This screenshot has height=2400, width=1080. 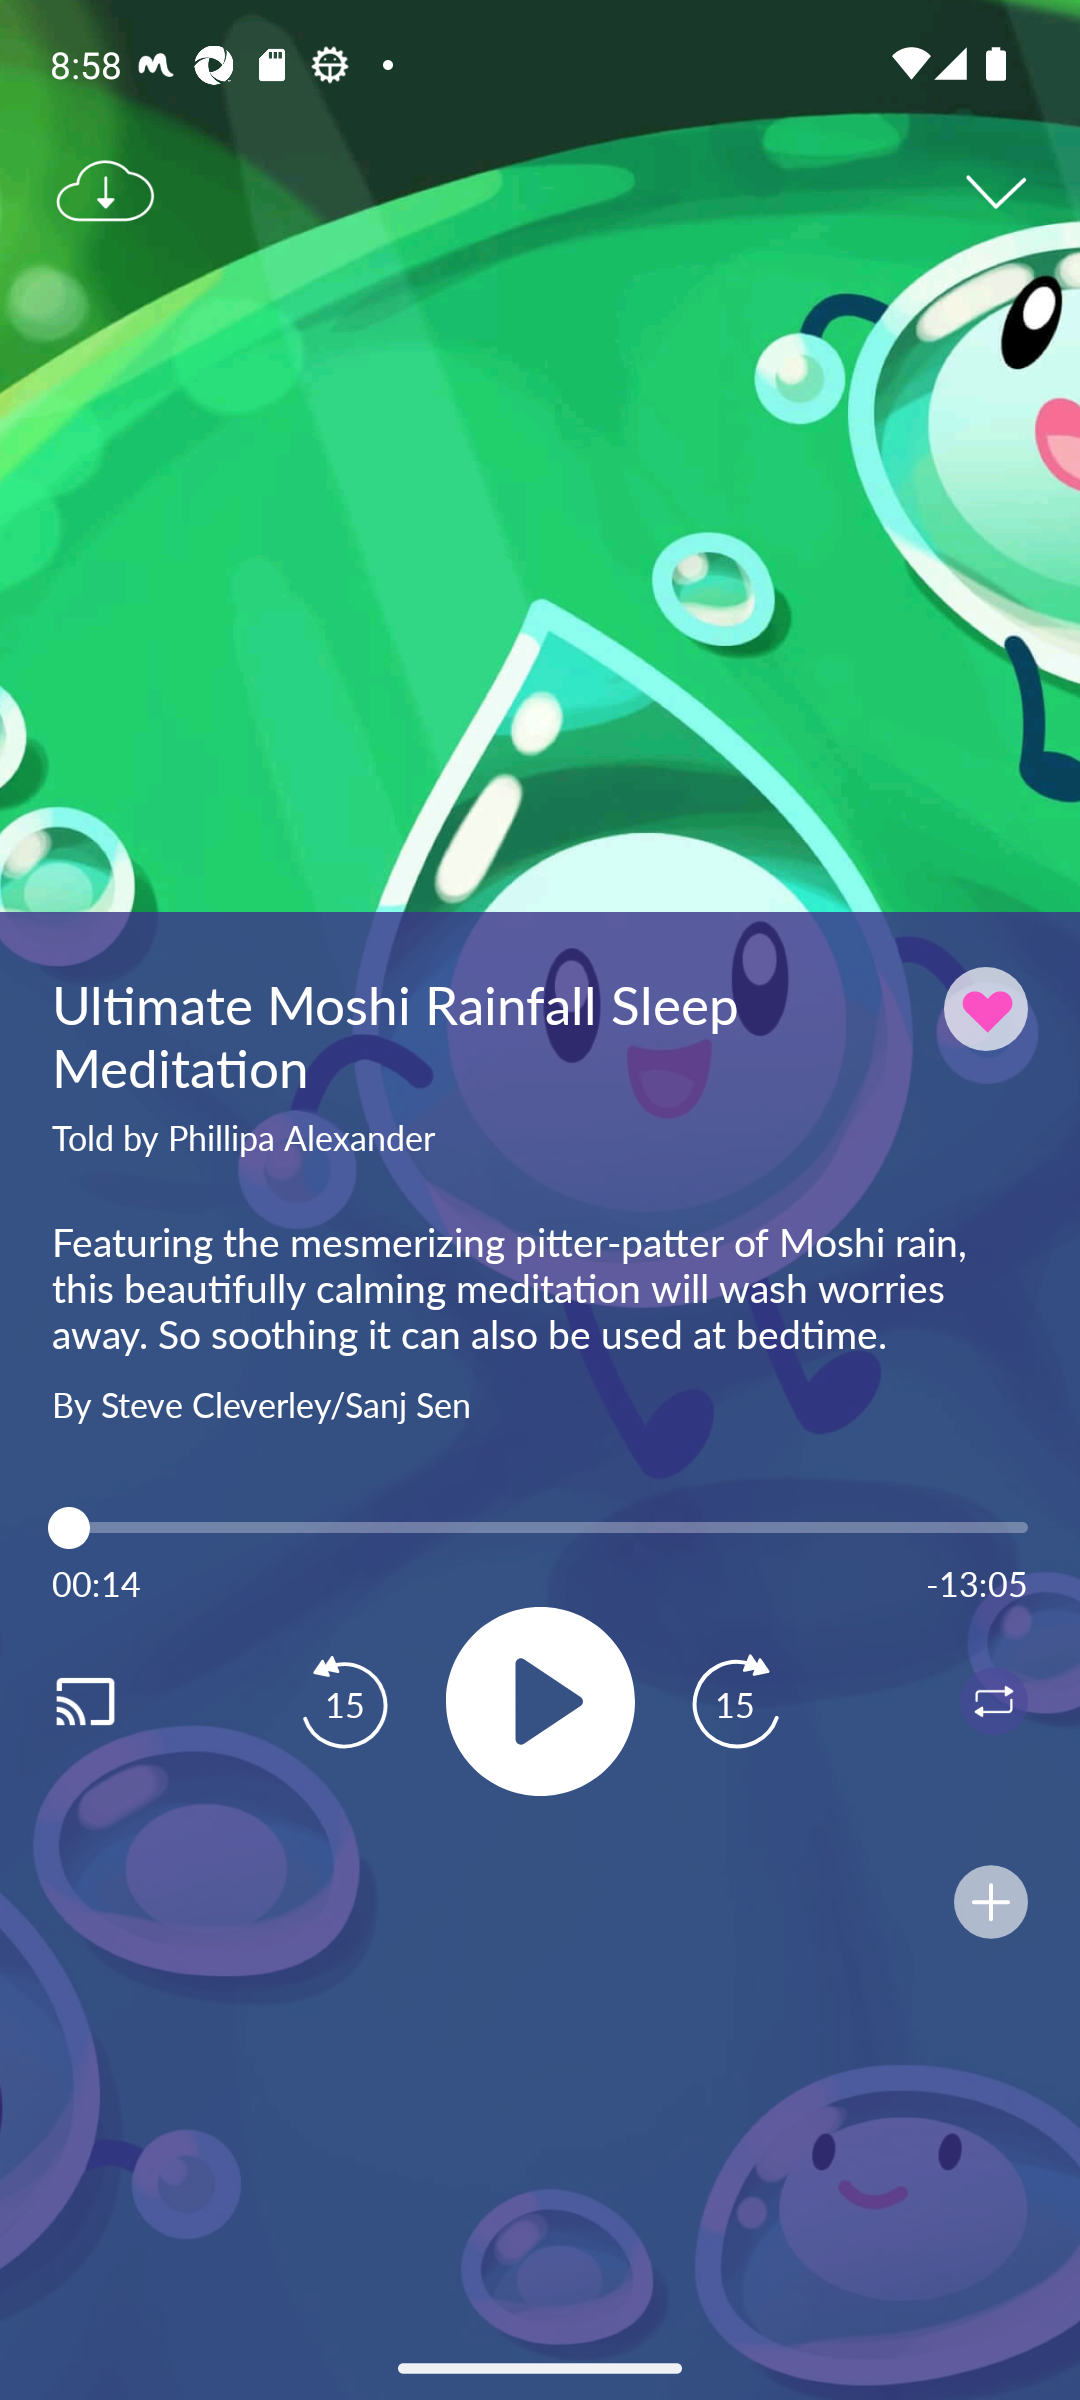 I want to click on Cast. Disconnected, so click(x=116, y=1701).